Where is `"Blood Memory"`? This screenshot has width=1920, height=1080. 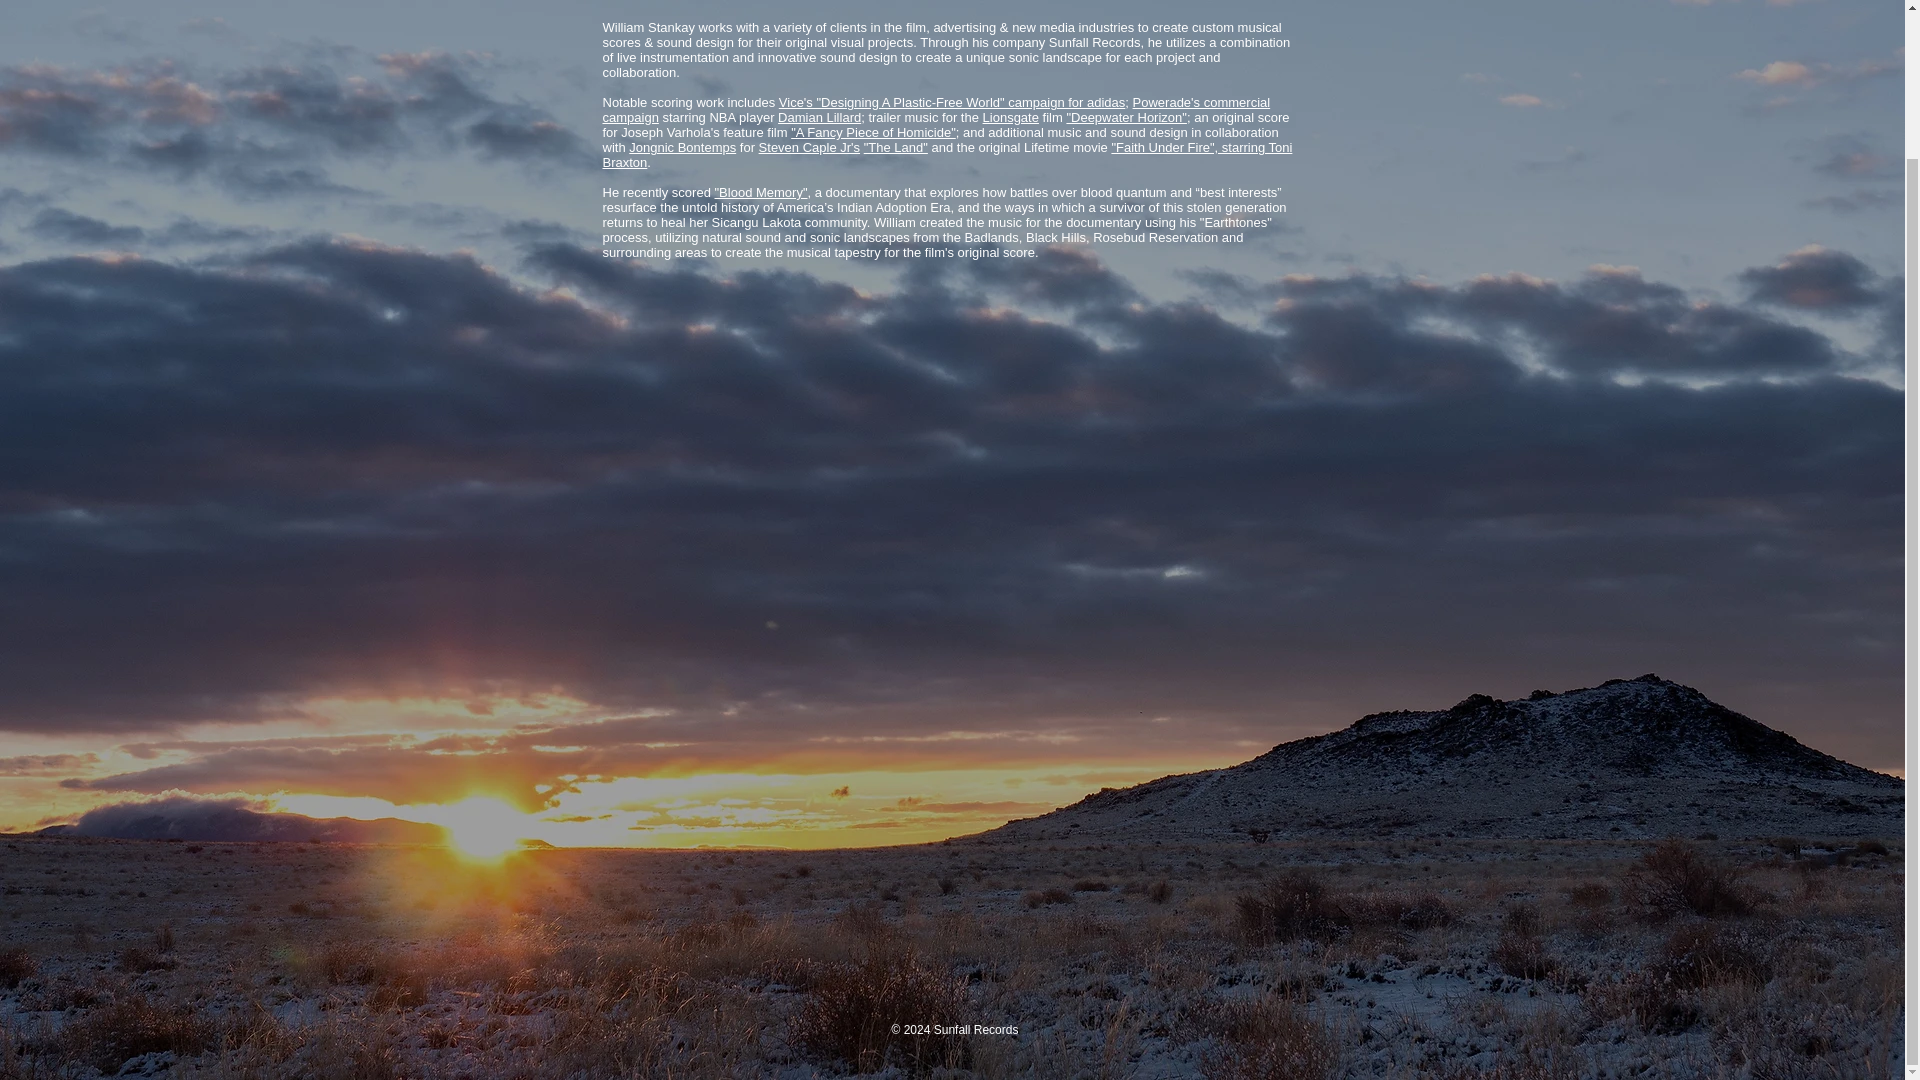
"Blood Memory" is located at coordinates (760, 192).